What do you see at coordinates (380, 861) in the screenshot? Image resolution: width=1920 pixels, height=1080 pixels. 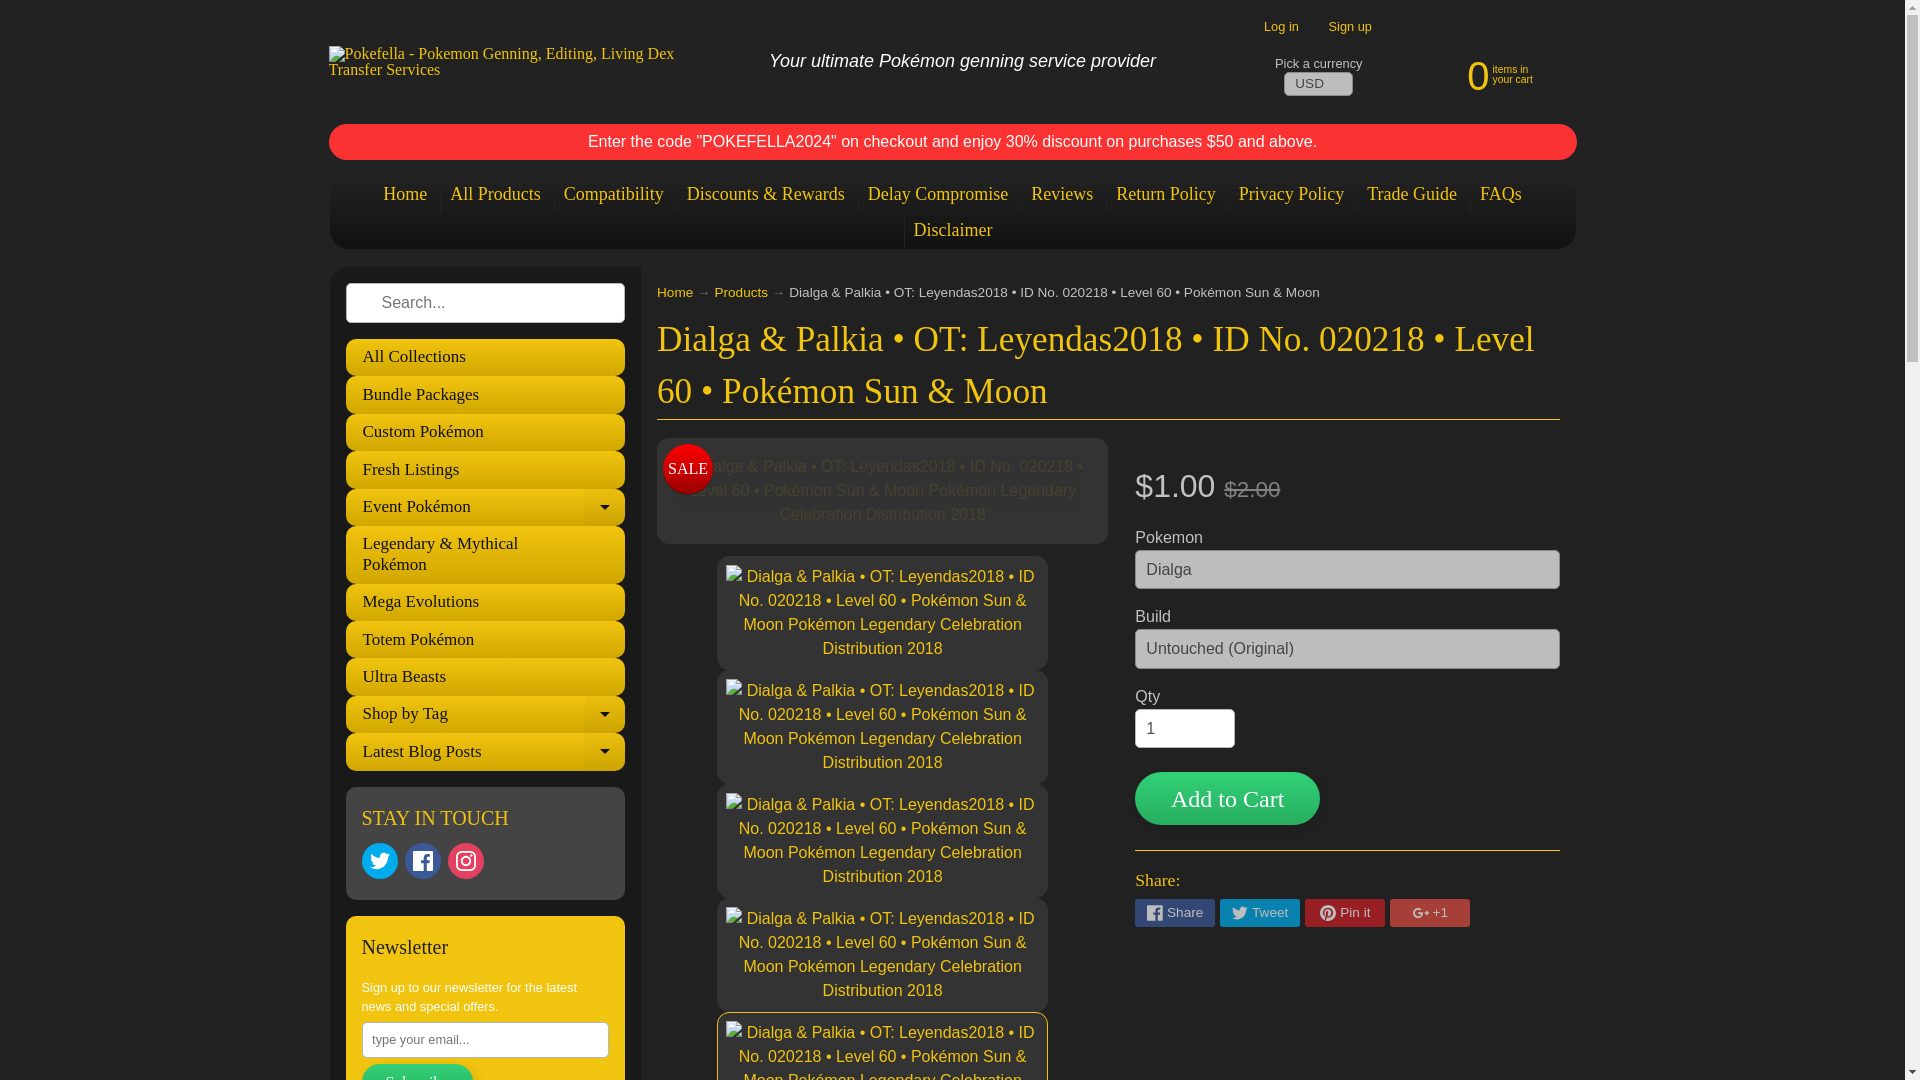 I see `Twitter` at bounding box center [380, 861].